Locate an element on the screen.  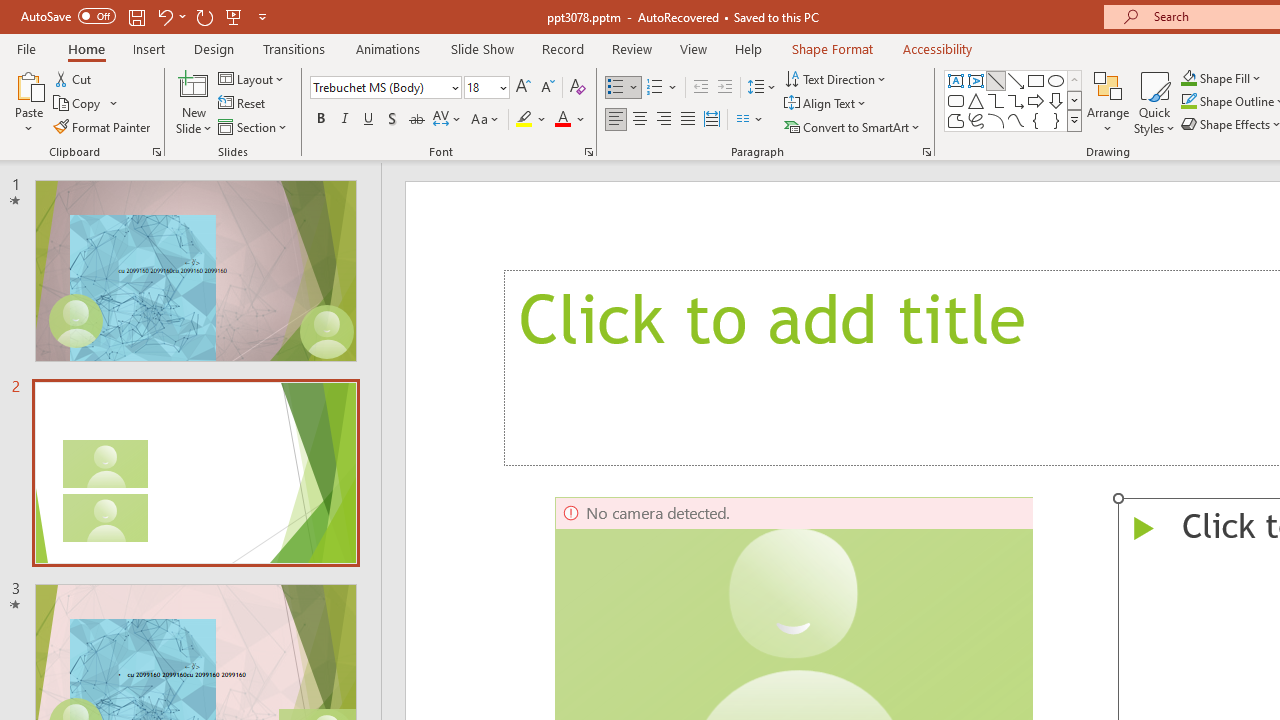
Freeform: Shape is located at coordinates (956, 120).